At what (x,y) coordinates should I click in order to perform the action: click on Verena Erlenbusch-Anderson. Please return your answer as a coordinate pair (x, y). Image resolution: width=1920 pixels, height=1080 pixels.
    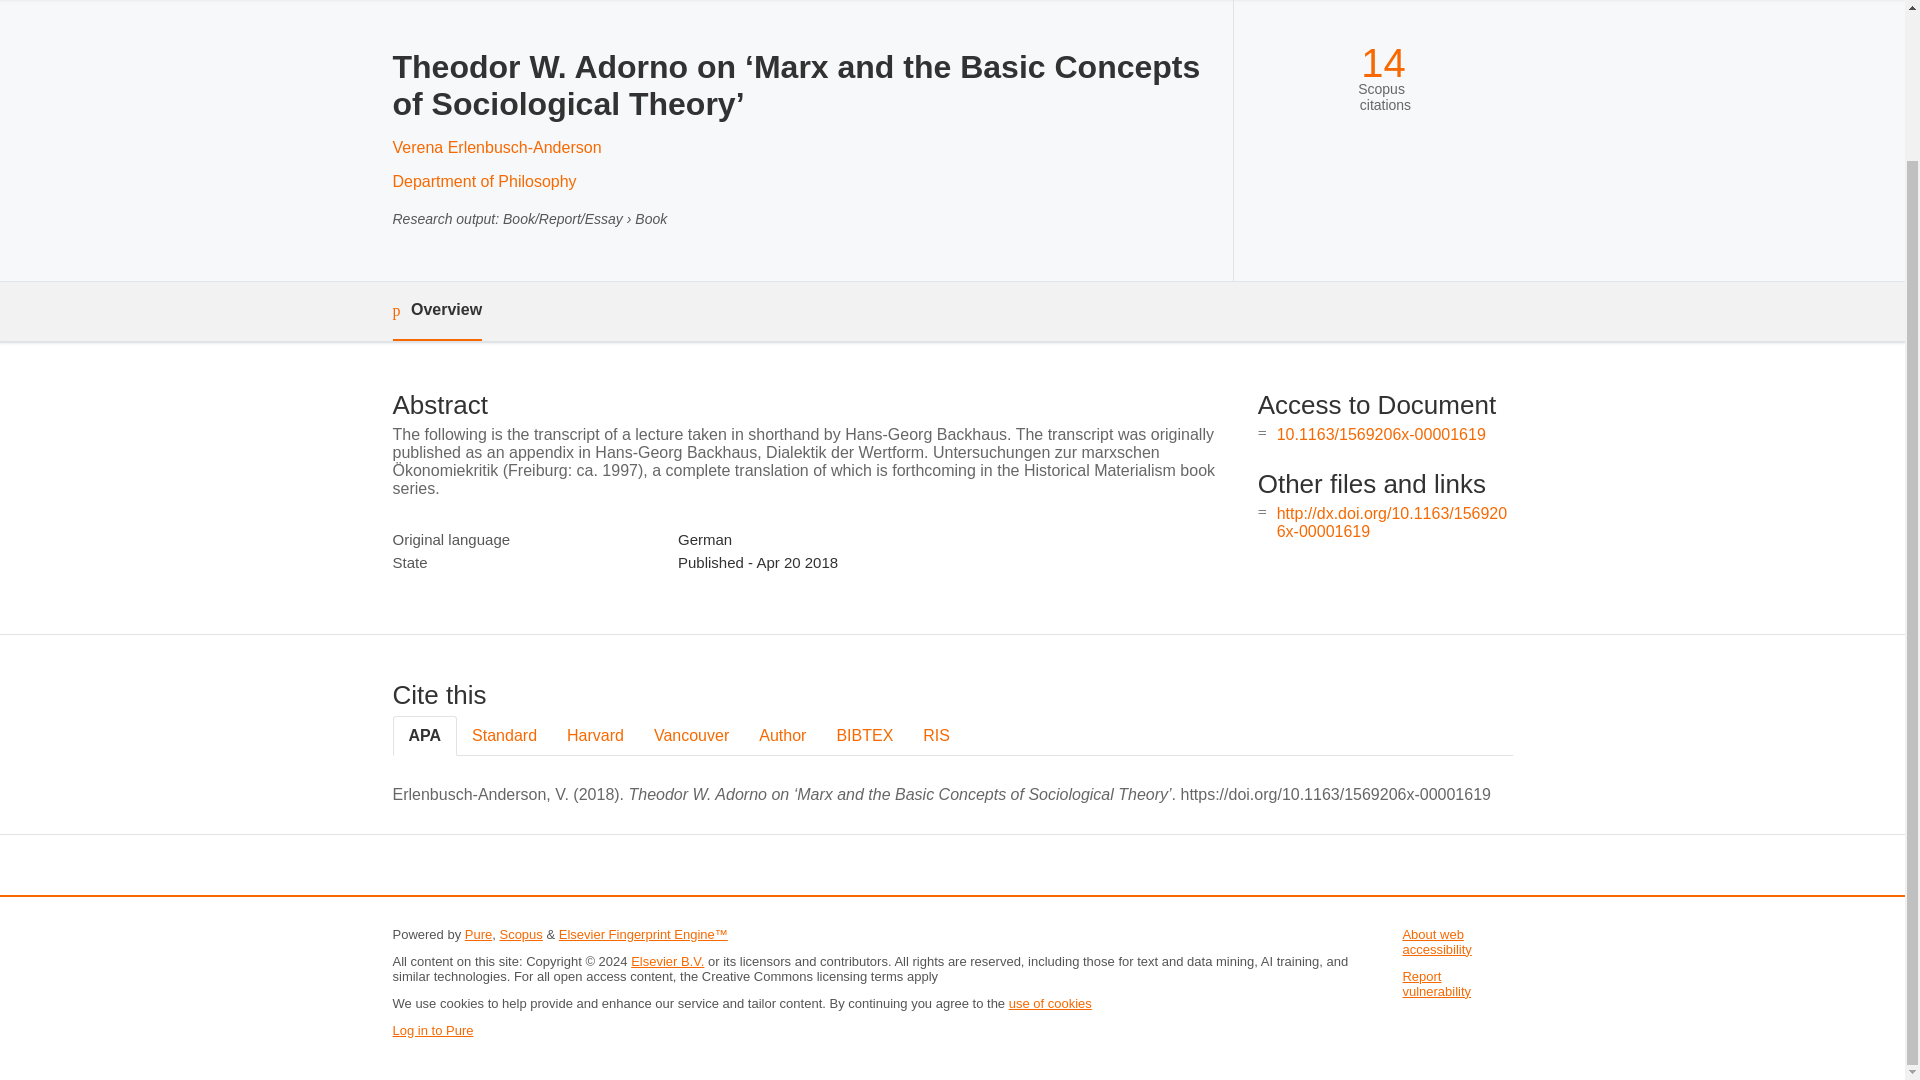
    Looking at the image, I should click on (496, 147).